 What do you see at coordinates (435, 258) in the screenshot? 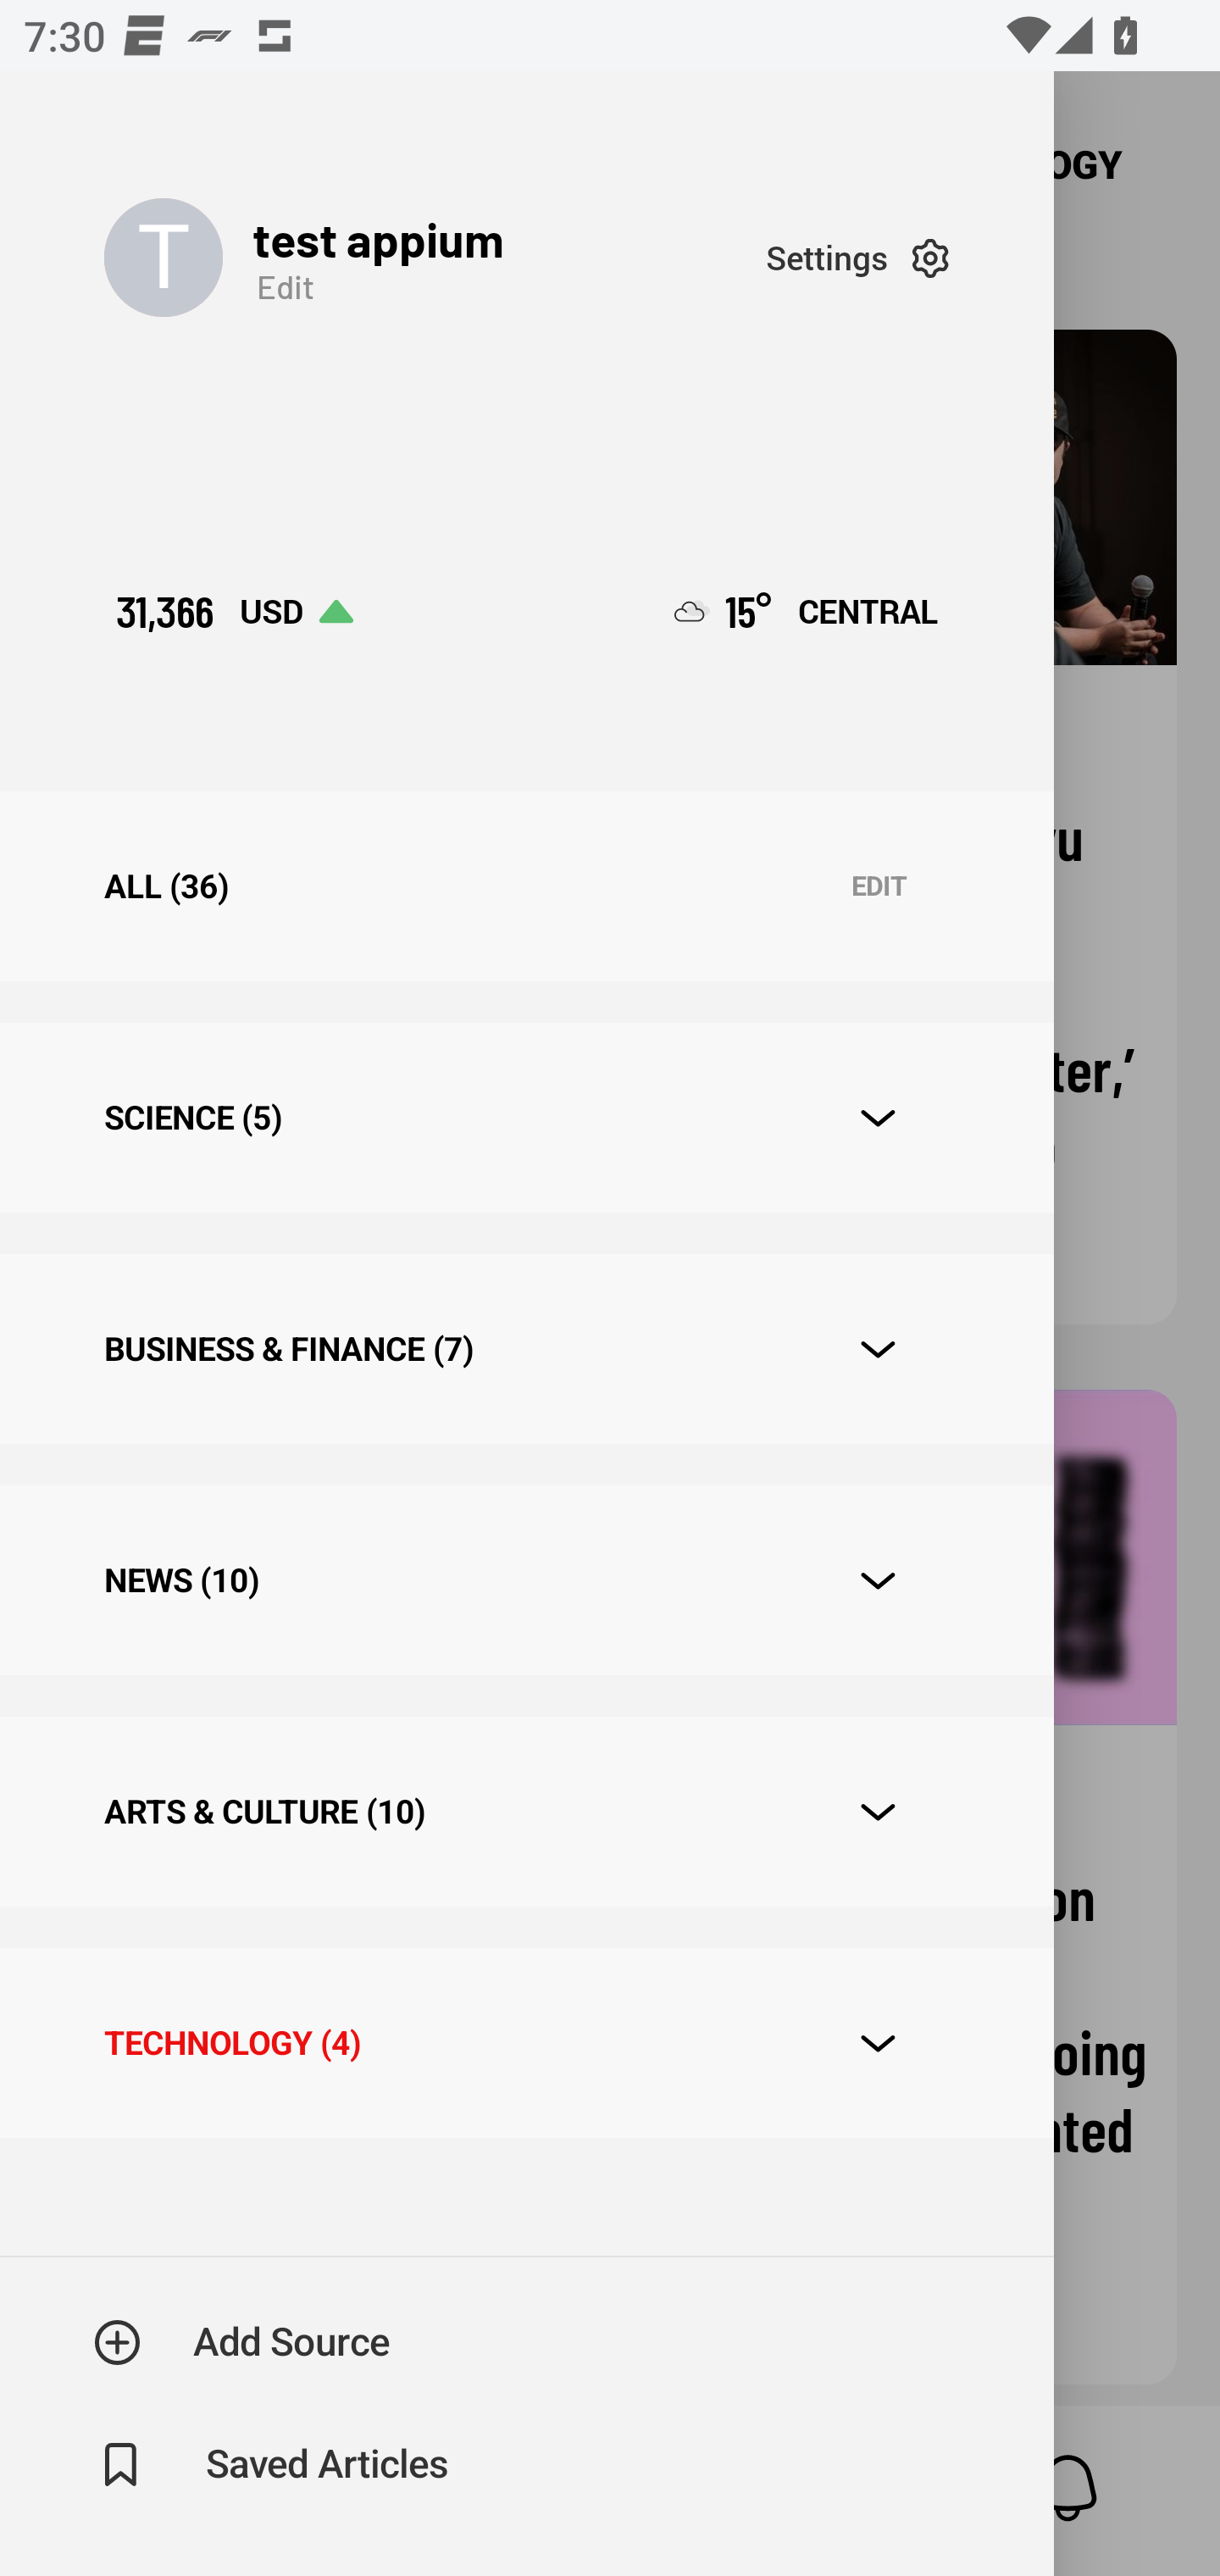
I see `T test appium Edit` at bounding box center [435, 258].